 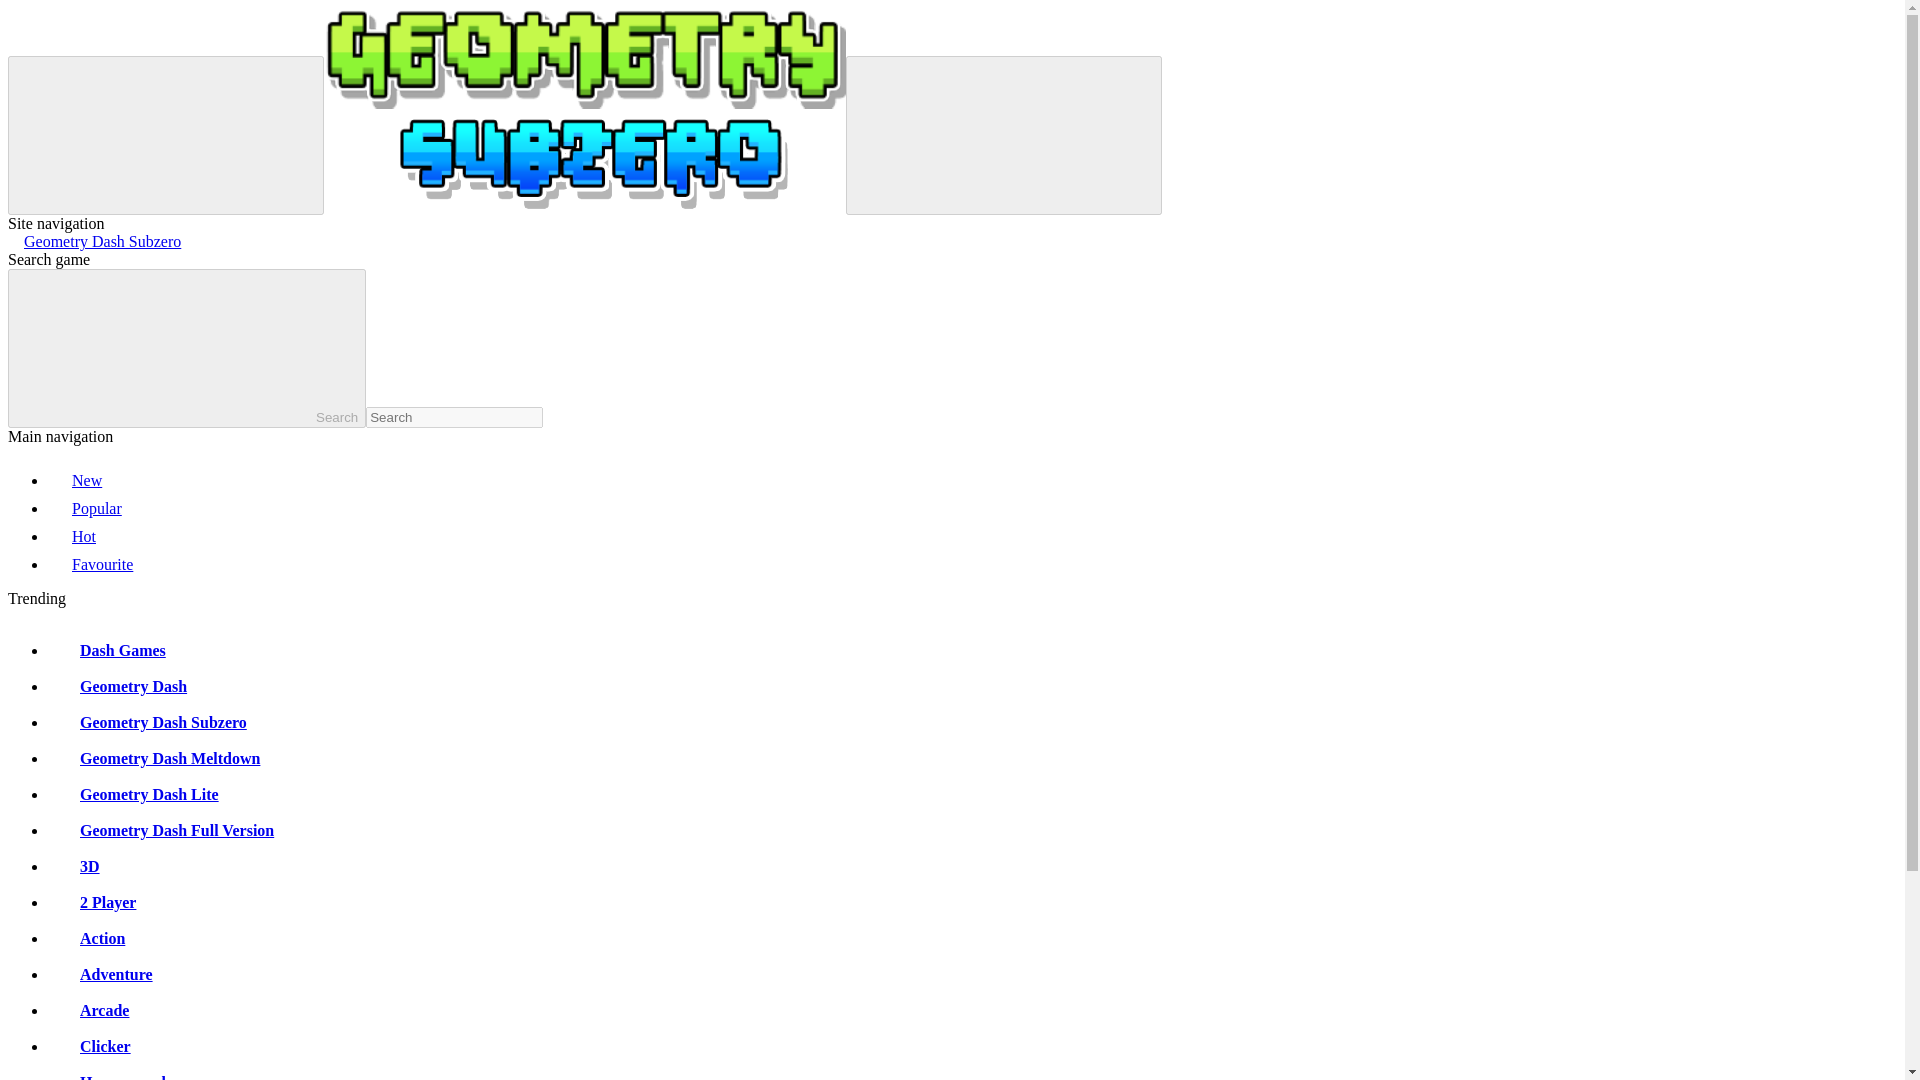 I want to click on Geometry Dash Full Version, so click(x=161, y=830).